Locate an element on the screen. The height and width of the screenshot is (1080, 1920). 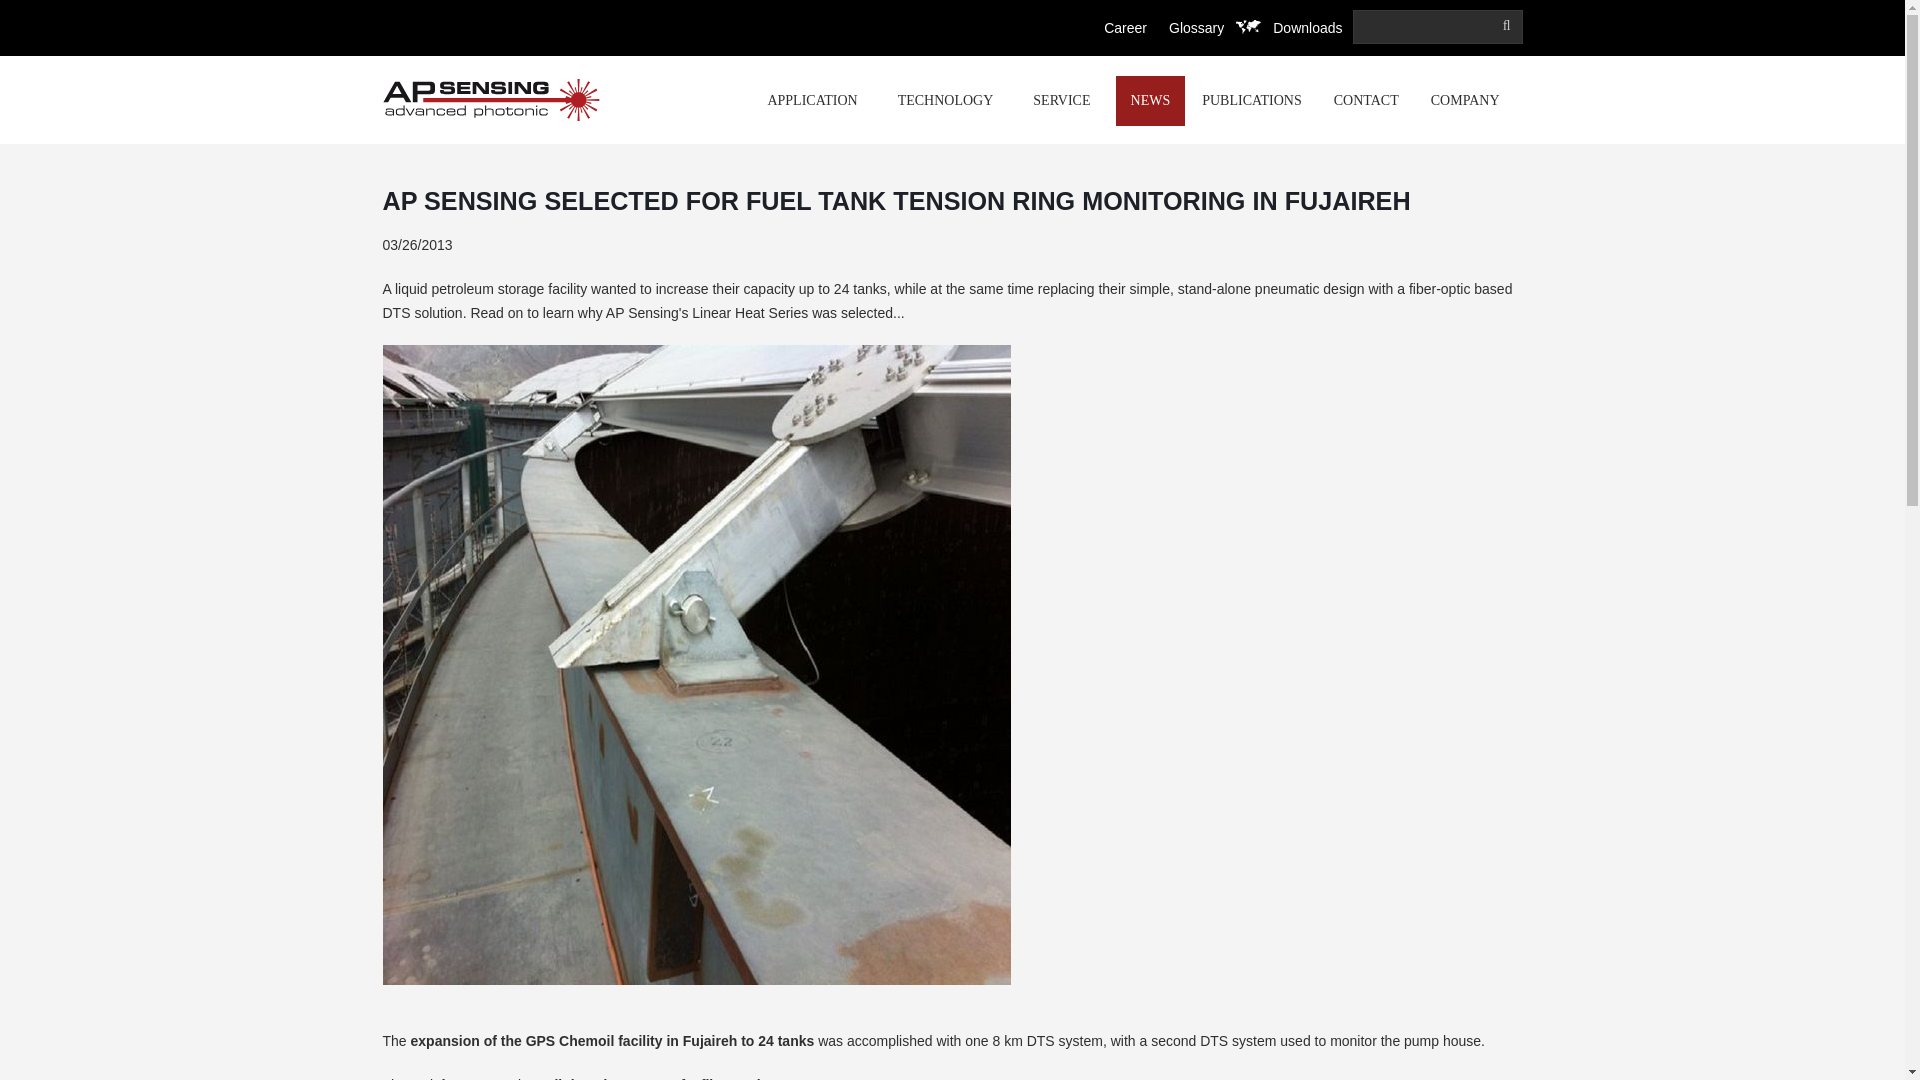
Publications is located at coordinates (1252, 100).